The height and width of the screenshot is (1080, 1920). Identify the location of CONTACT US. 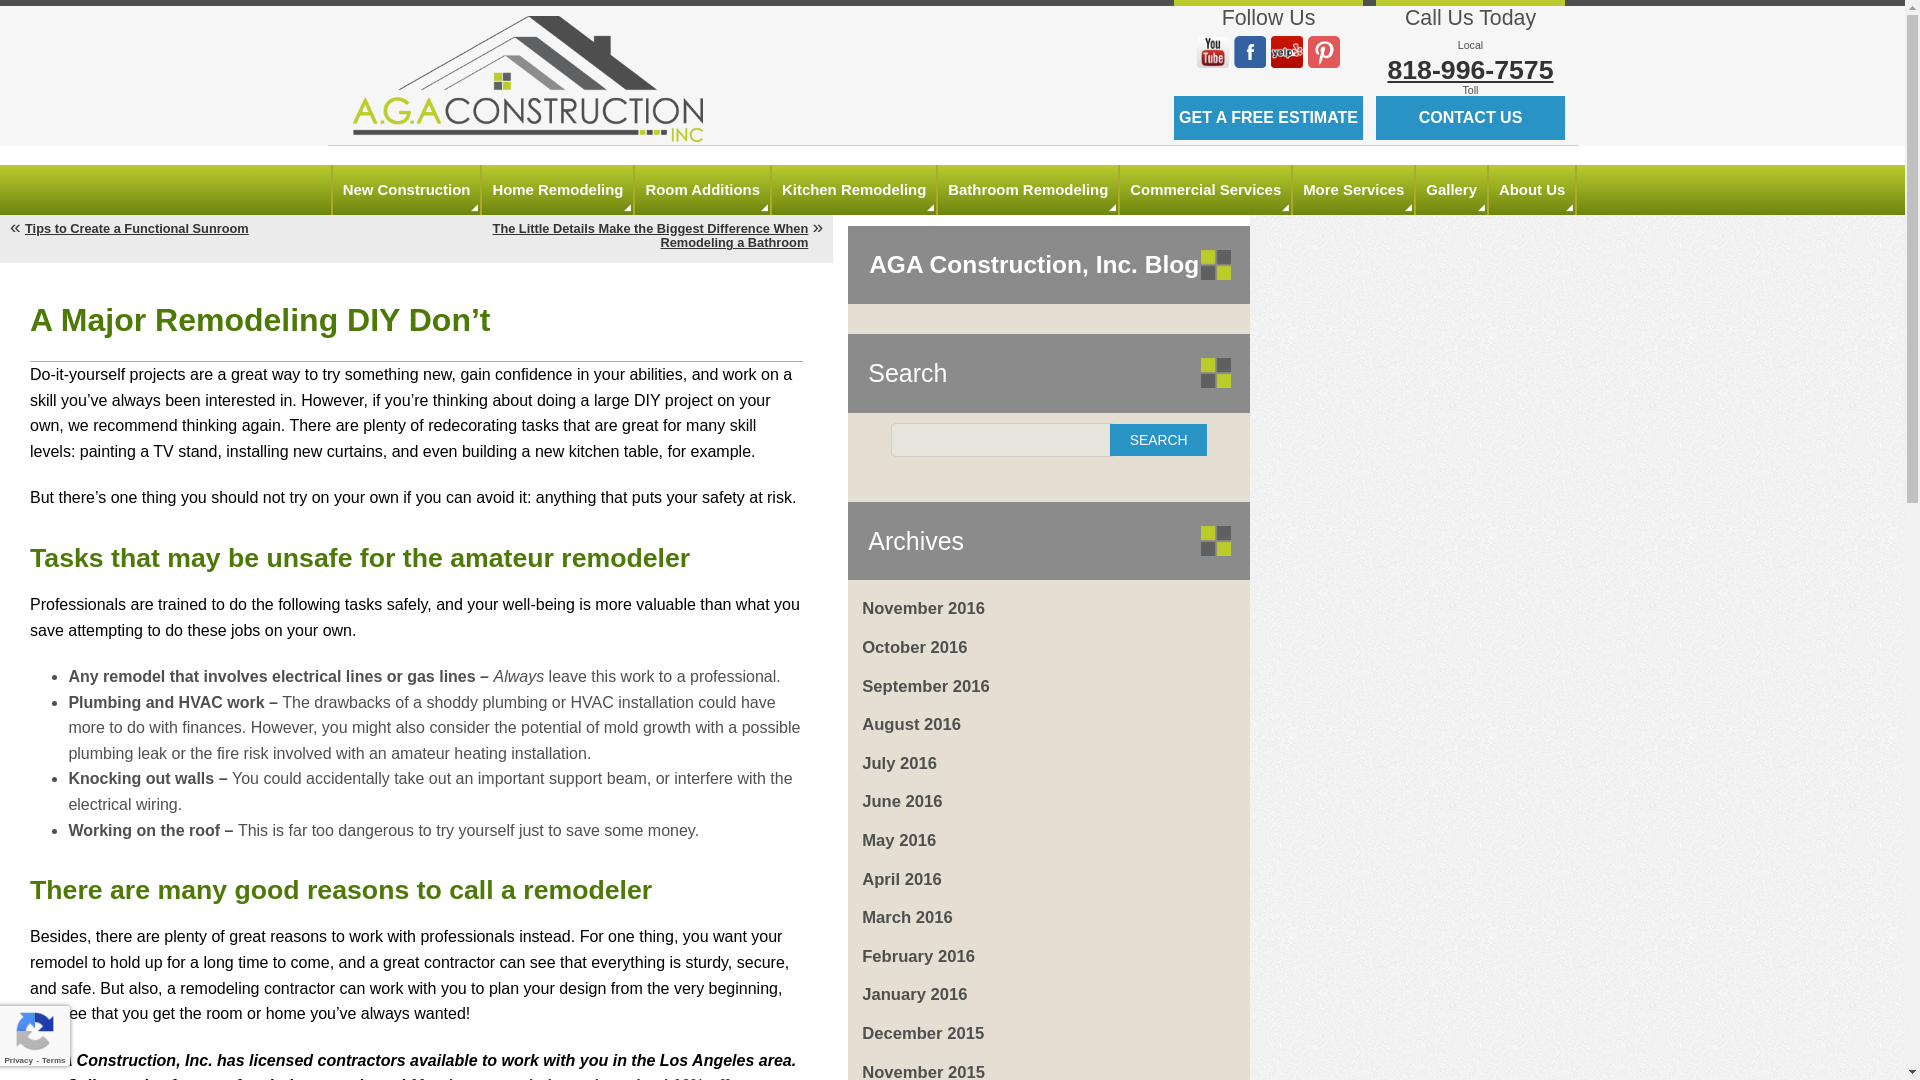
(1470, 118).